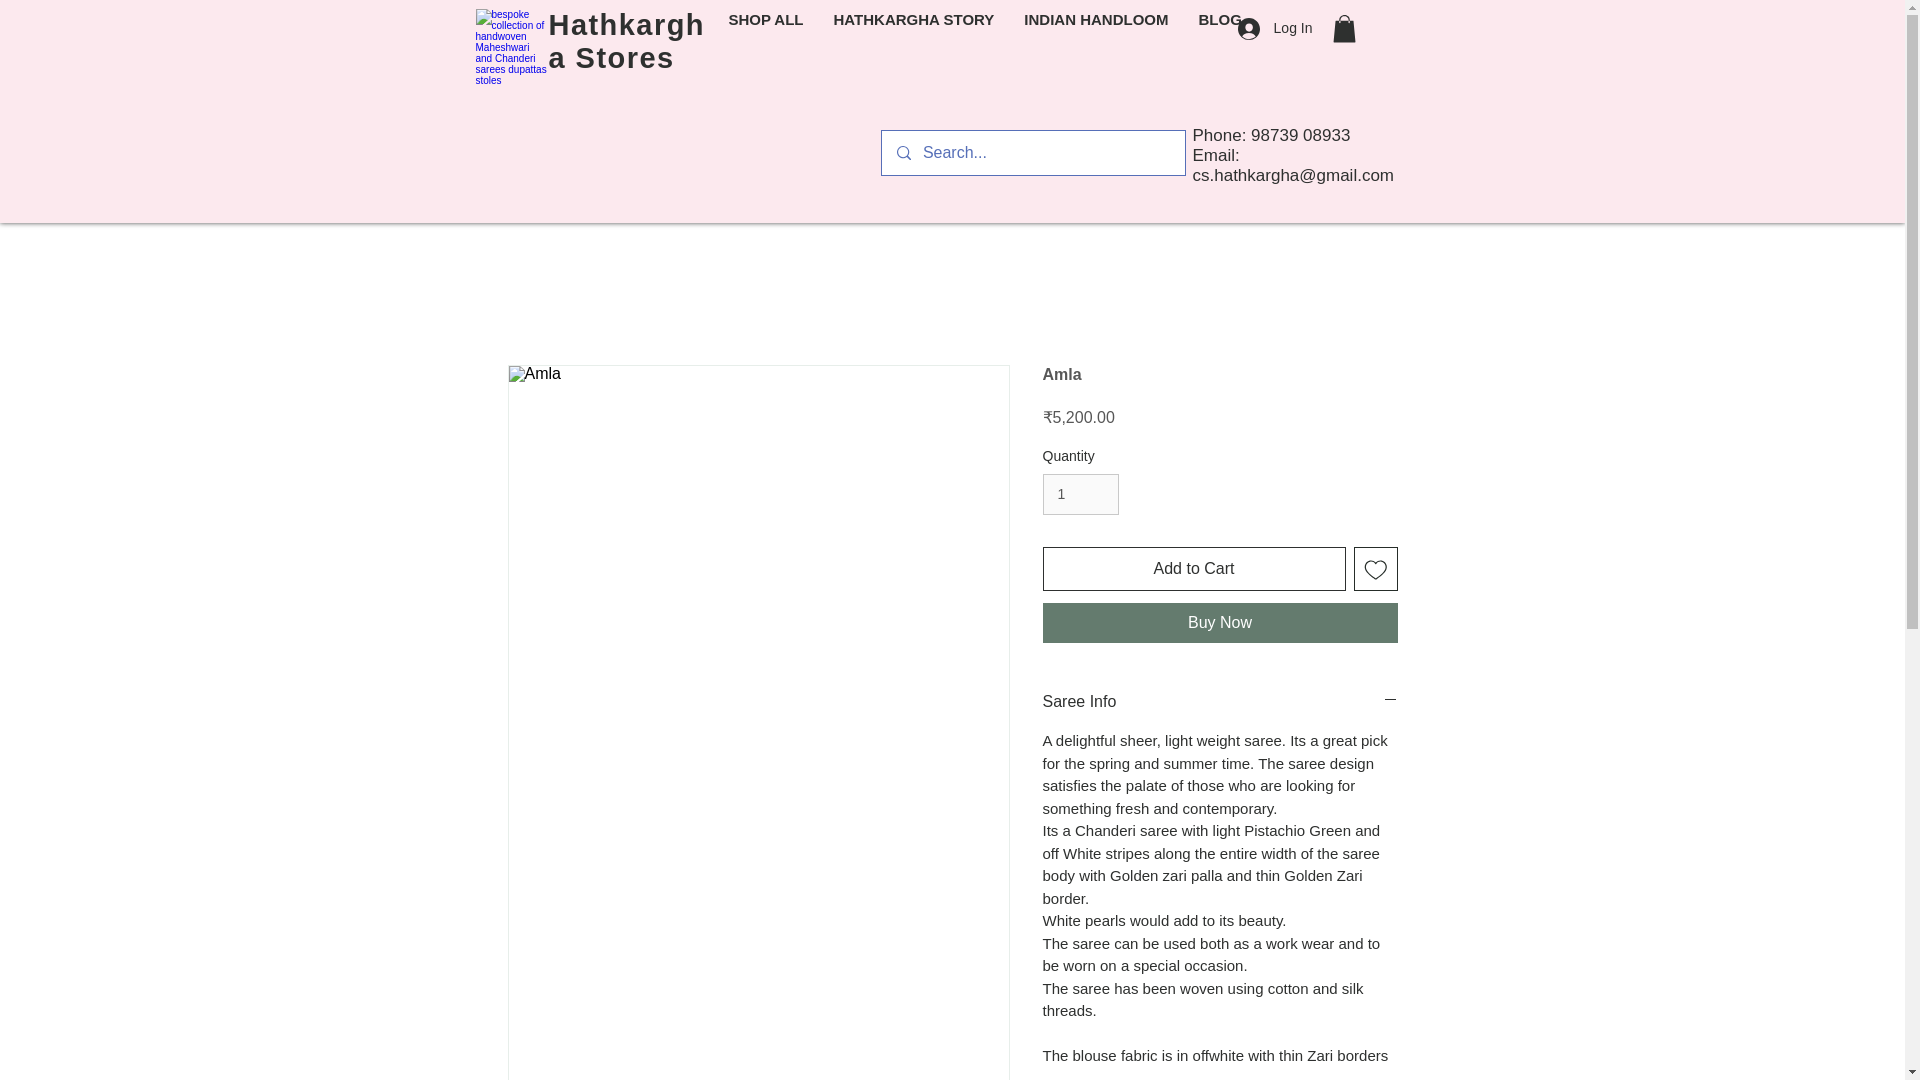 The width and height of the screenshot is (1920, 1080). Describe the element at coordinates (1194, 568) in the screenshot. I see `Add to Cart` at that location.